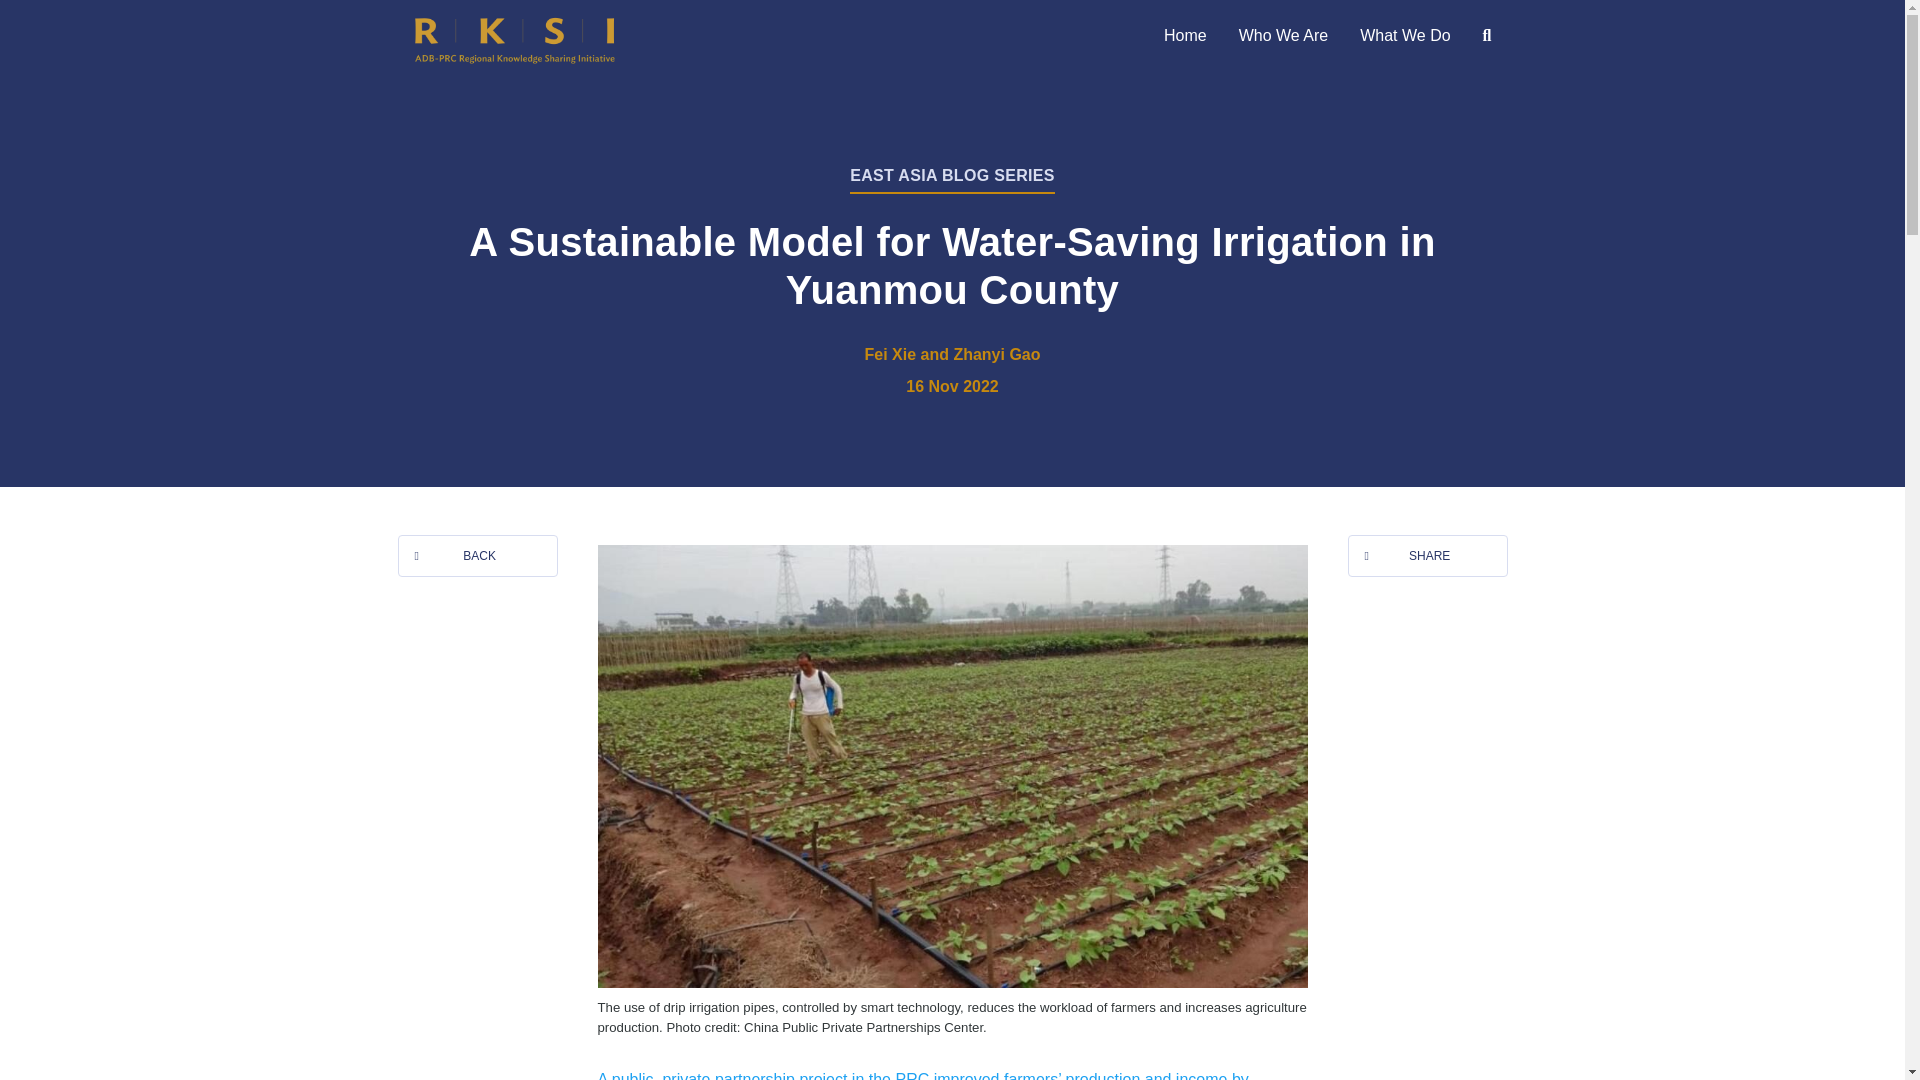 The image size is (1920, 1080). What do you see at coordinates (1284, 36) in the screenshot?
I see `Who We Are` at bounding box center [1284, 36].